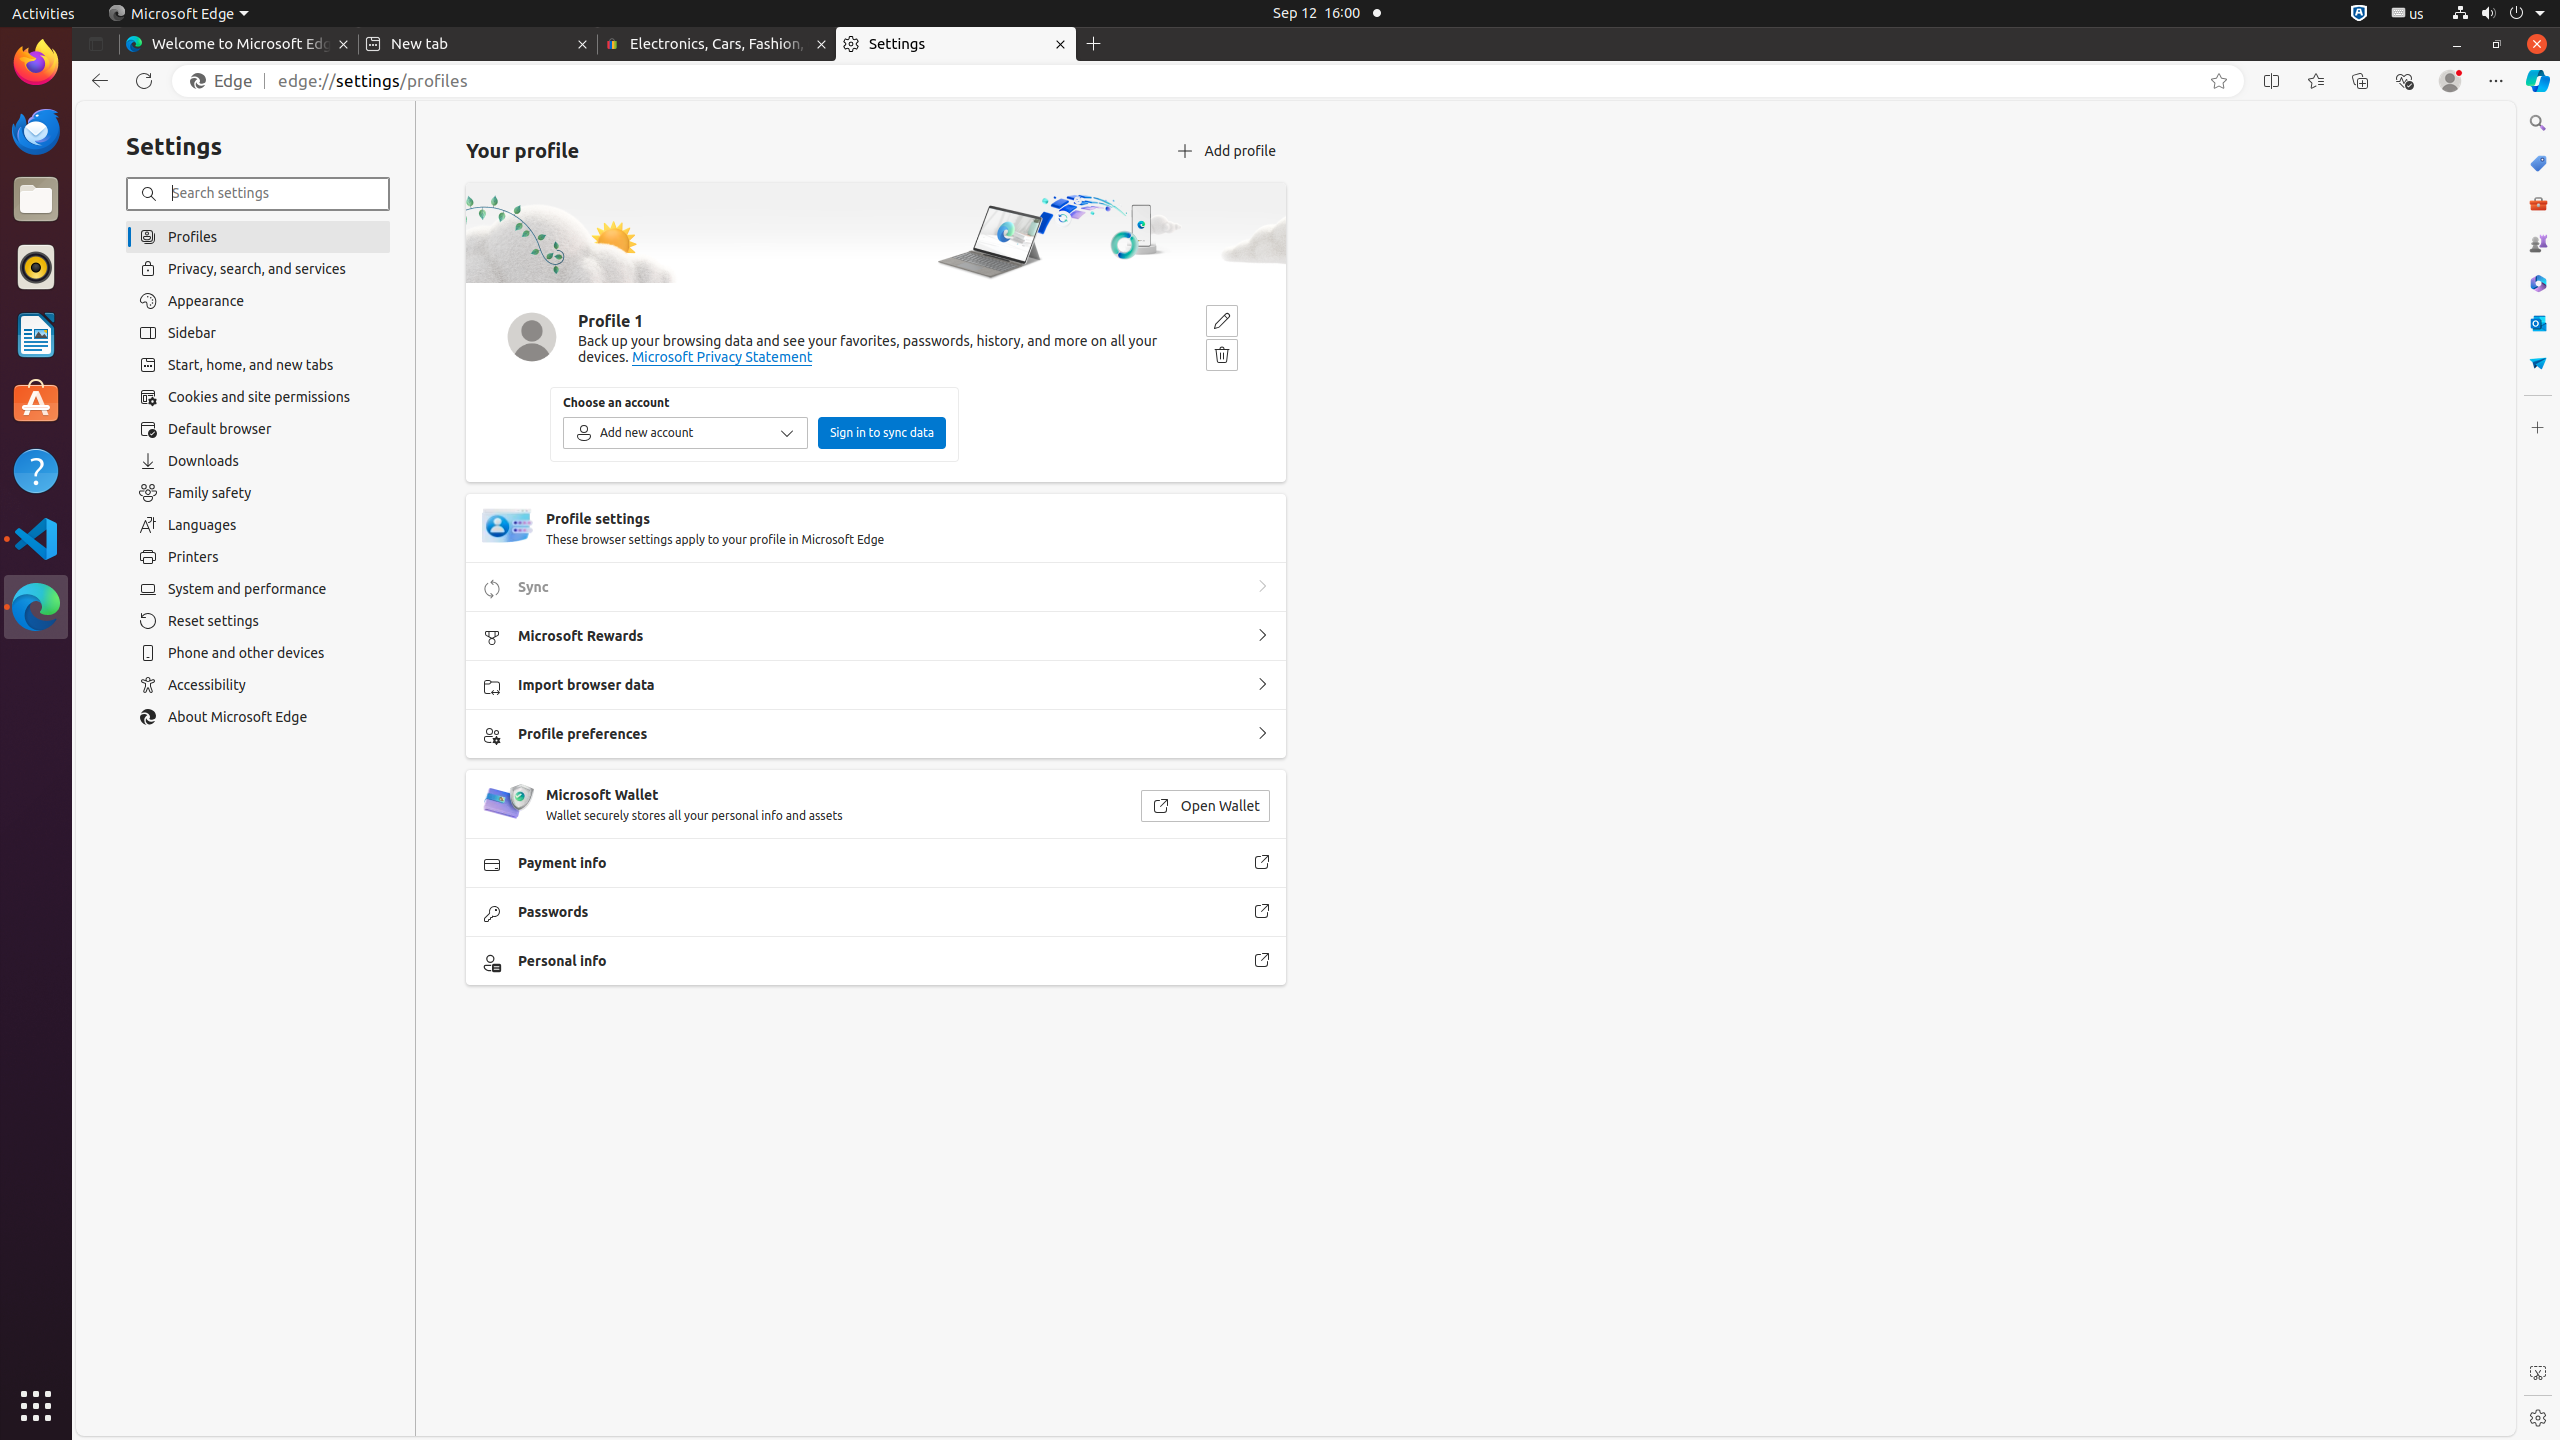 The height and width of the screenshot is (1440, 2560). What do you see at coordinates (2360, 81) in the screenshot?
I see `Collections` at bounding box center [2360, 81].